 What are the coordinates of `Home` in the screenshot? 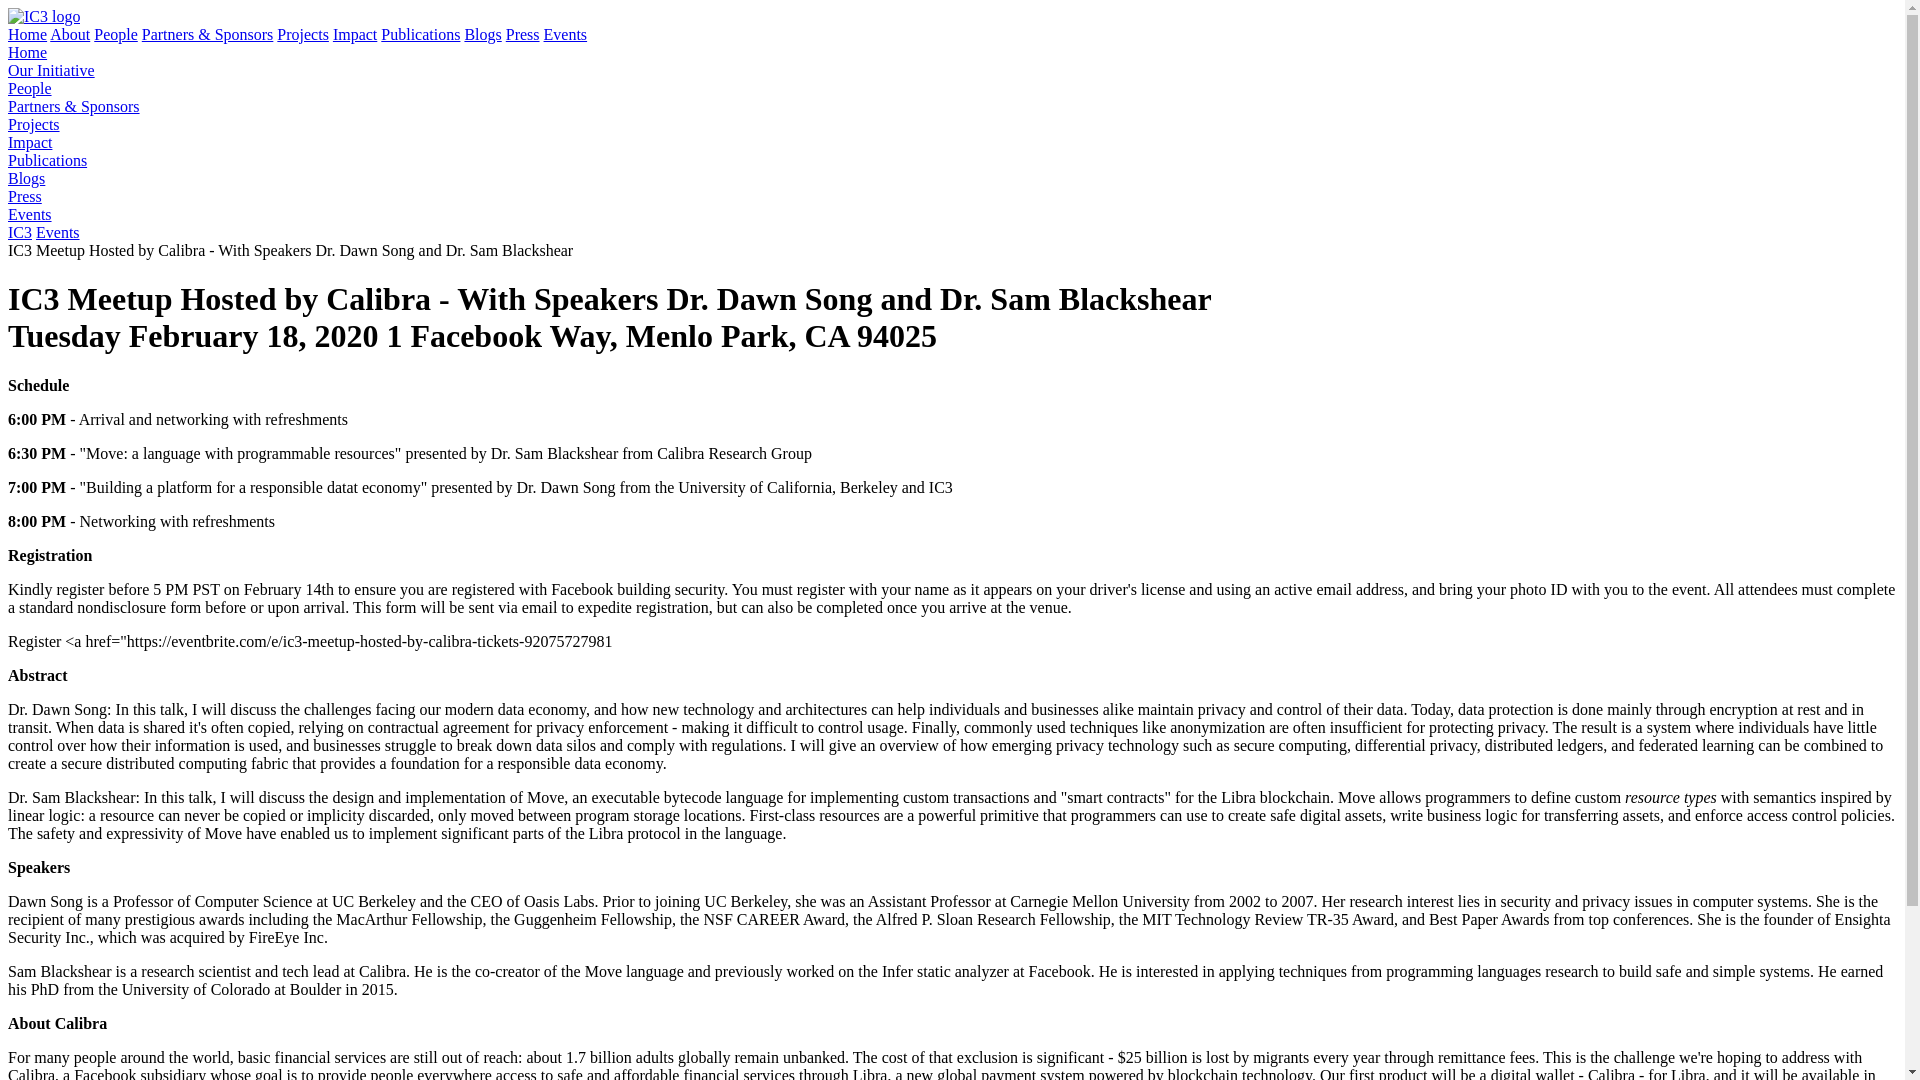 It's located at (26, 52).